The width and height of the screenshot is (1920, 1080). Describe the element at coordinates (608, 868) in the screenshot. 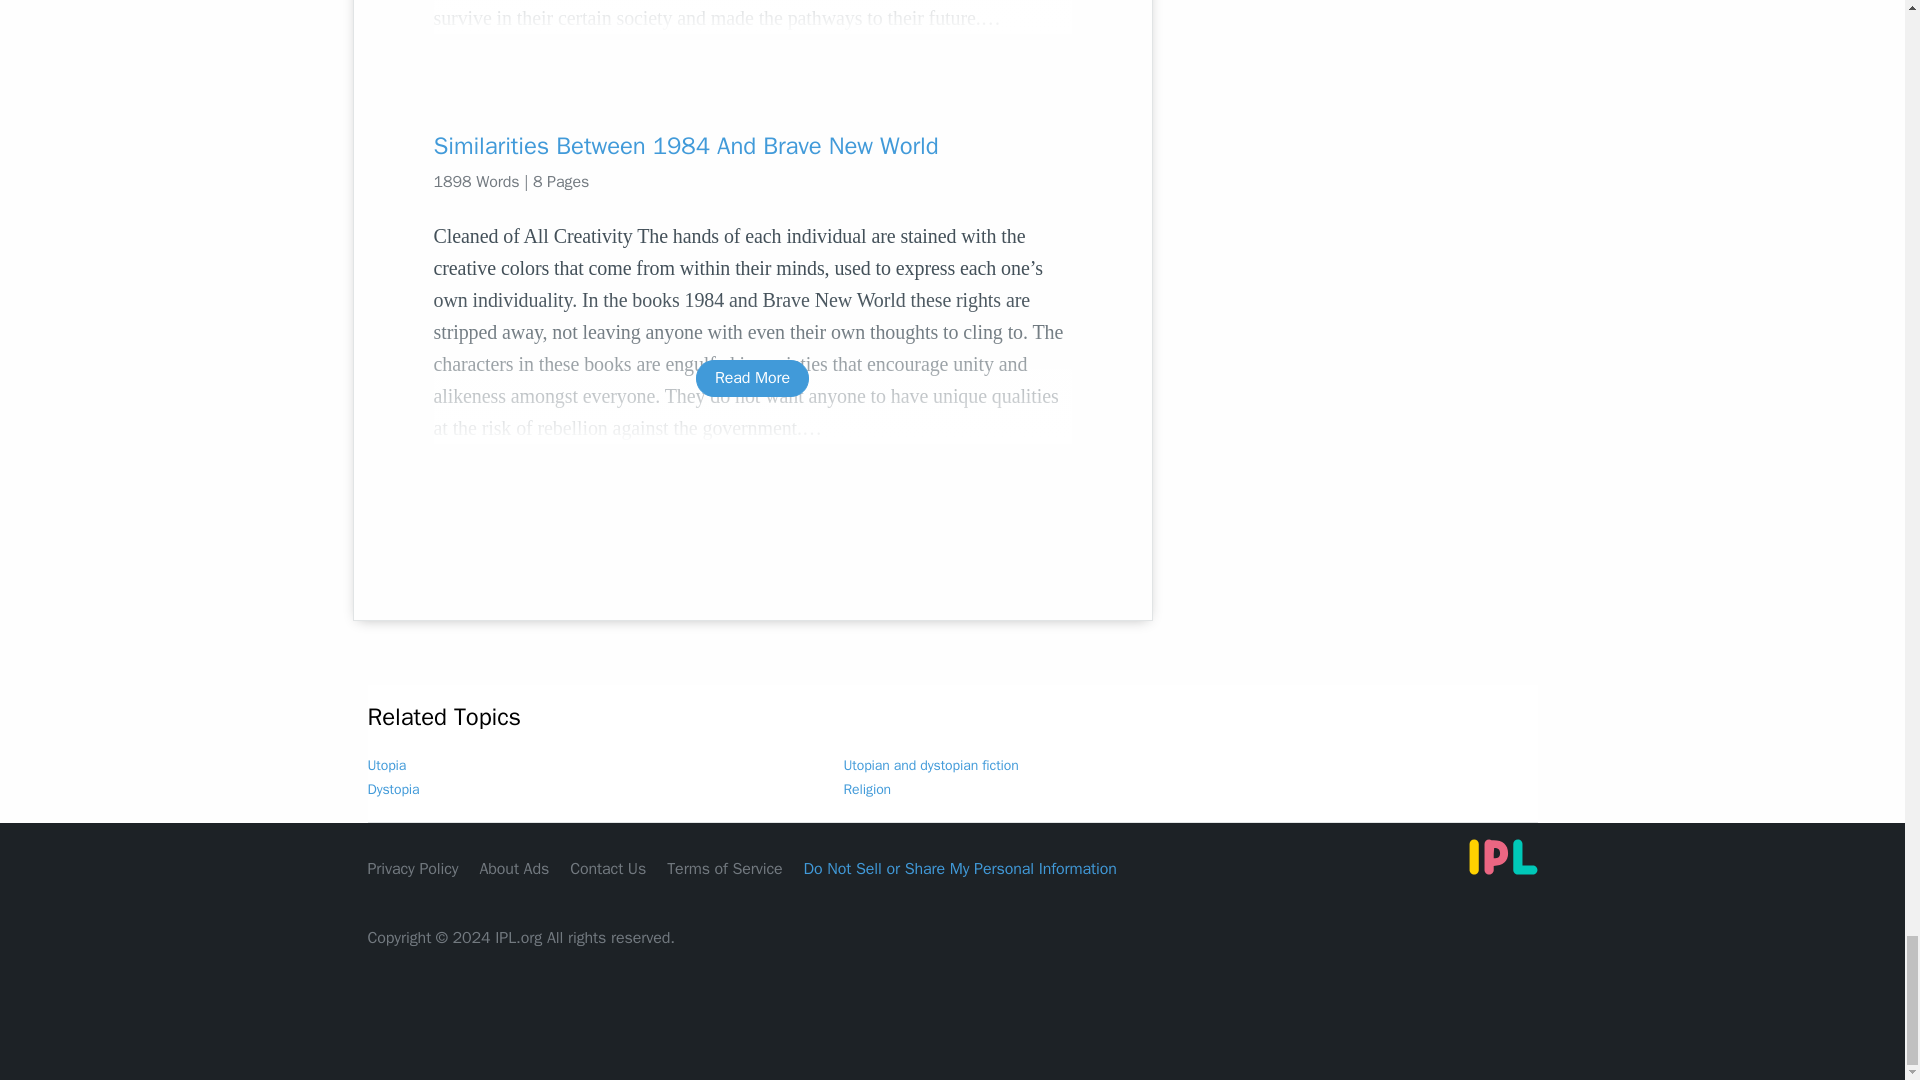

I see `Contact Us` at that location.